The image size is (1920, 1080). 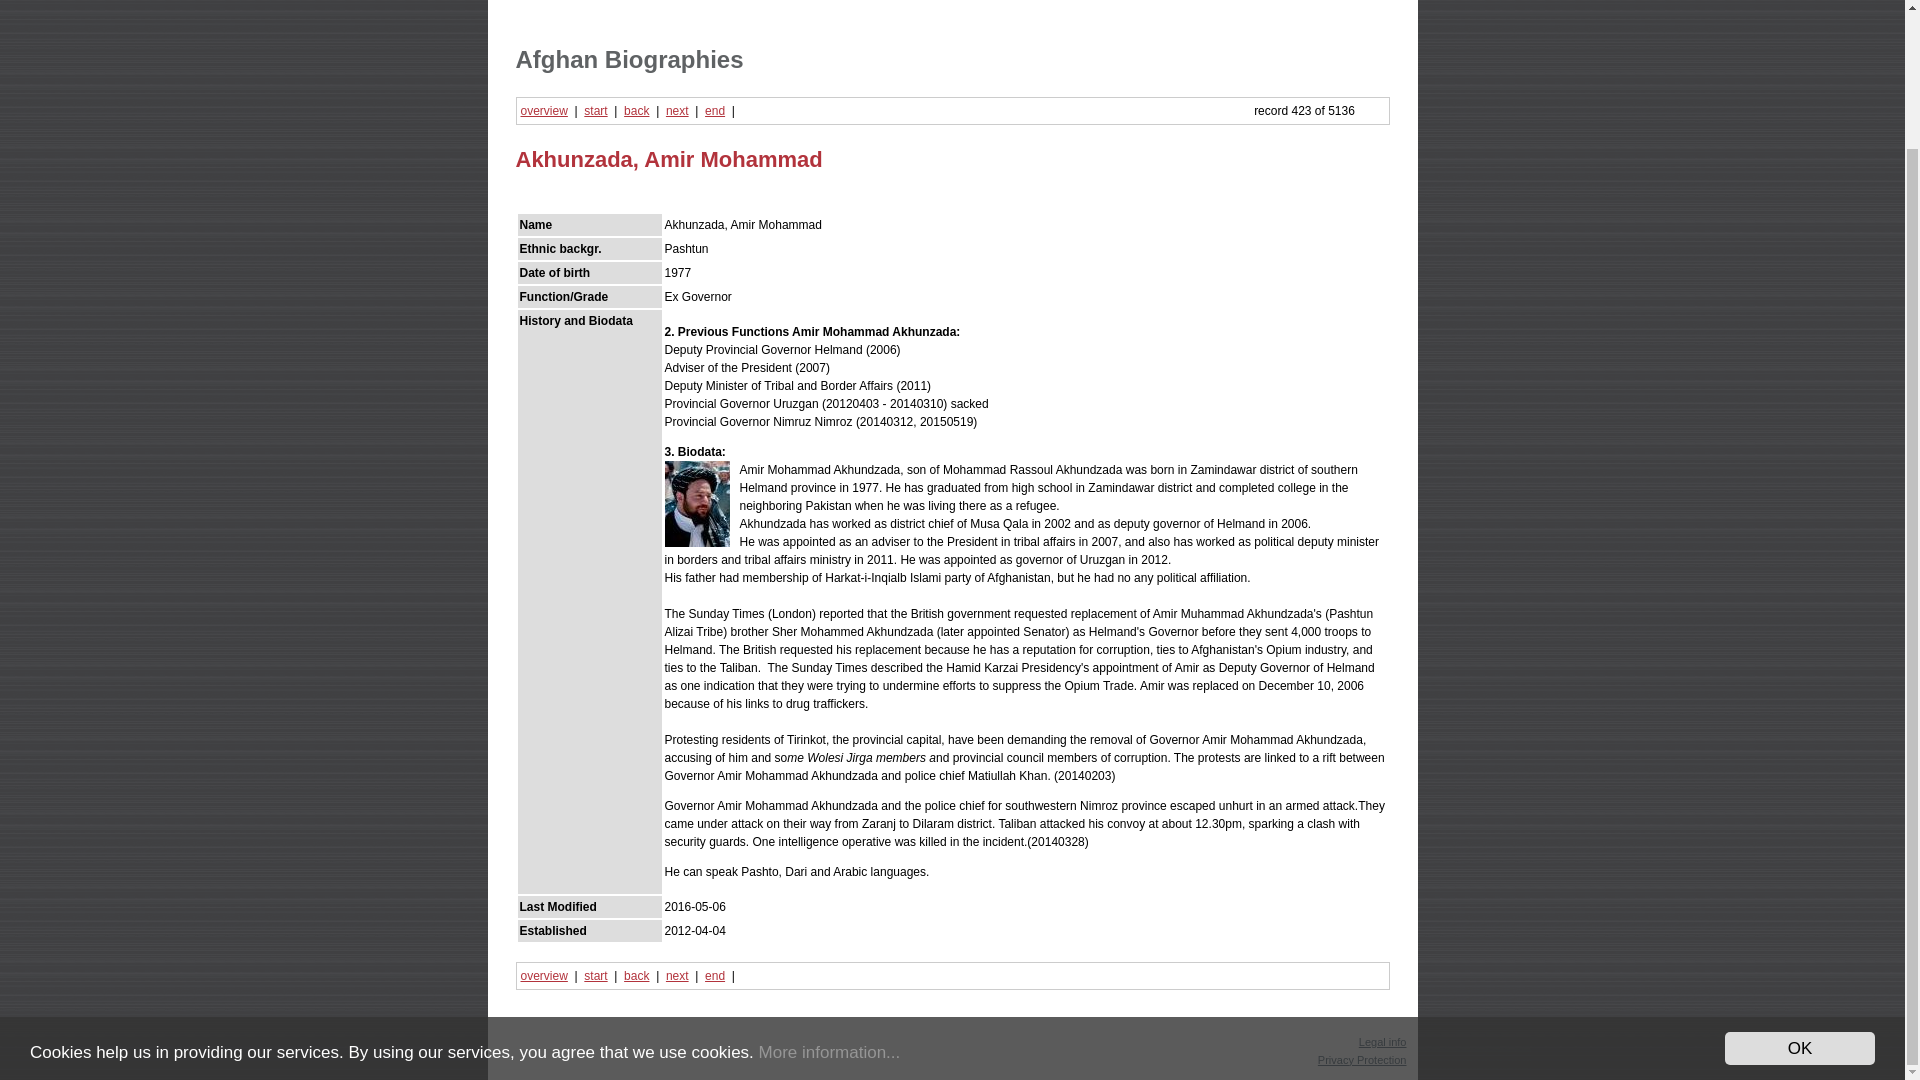 What do you see at coordinates (714, 975) in the screenshot?
I see `end` at bounding box center [714, 975].